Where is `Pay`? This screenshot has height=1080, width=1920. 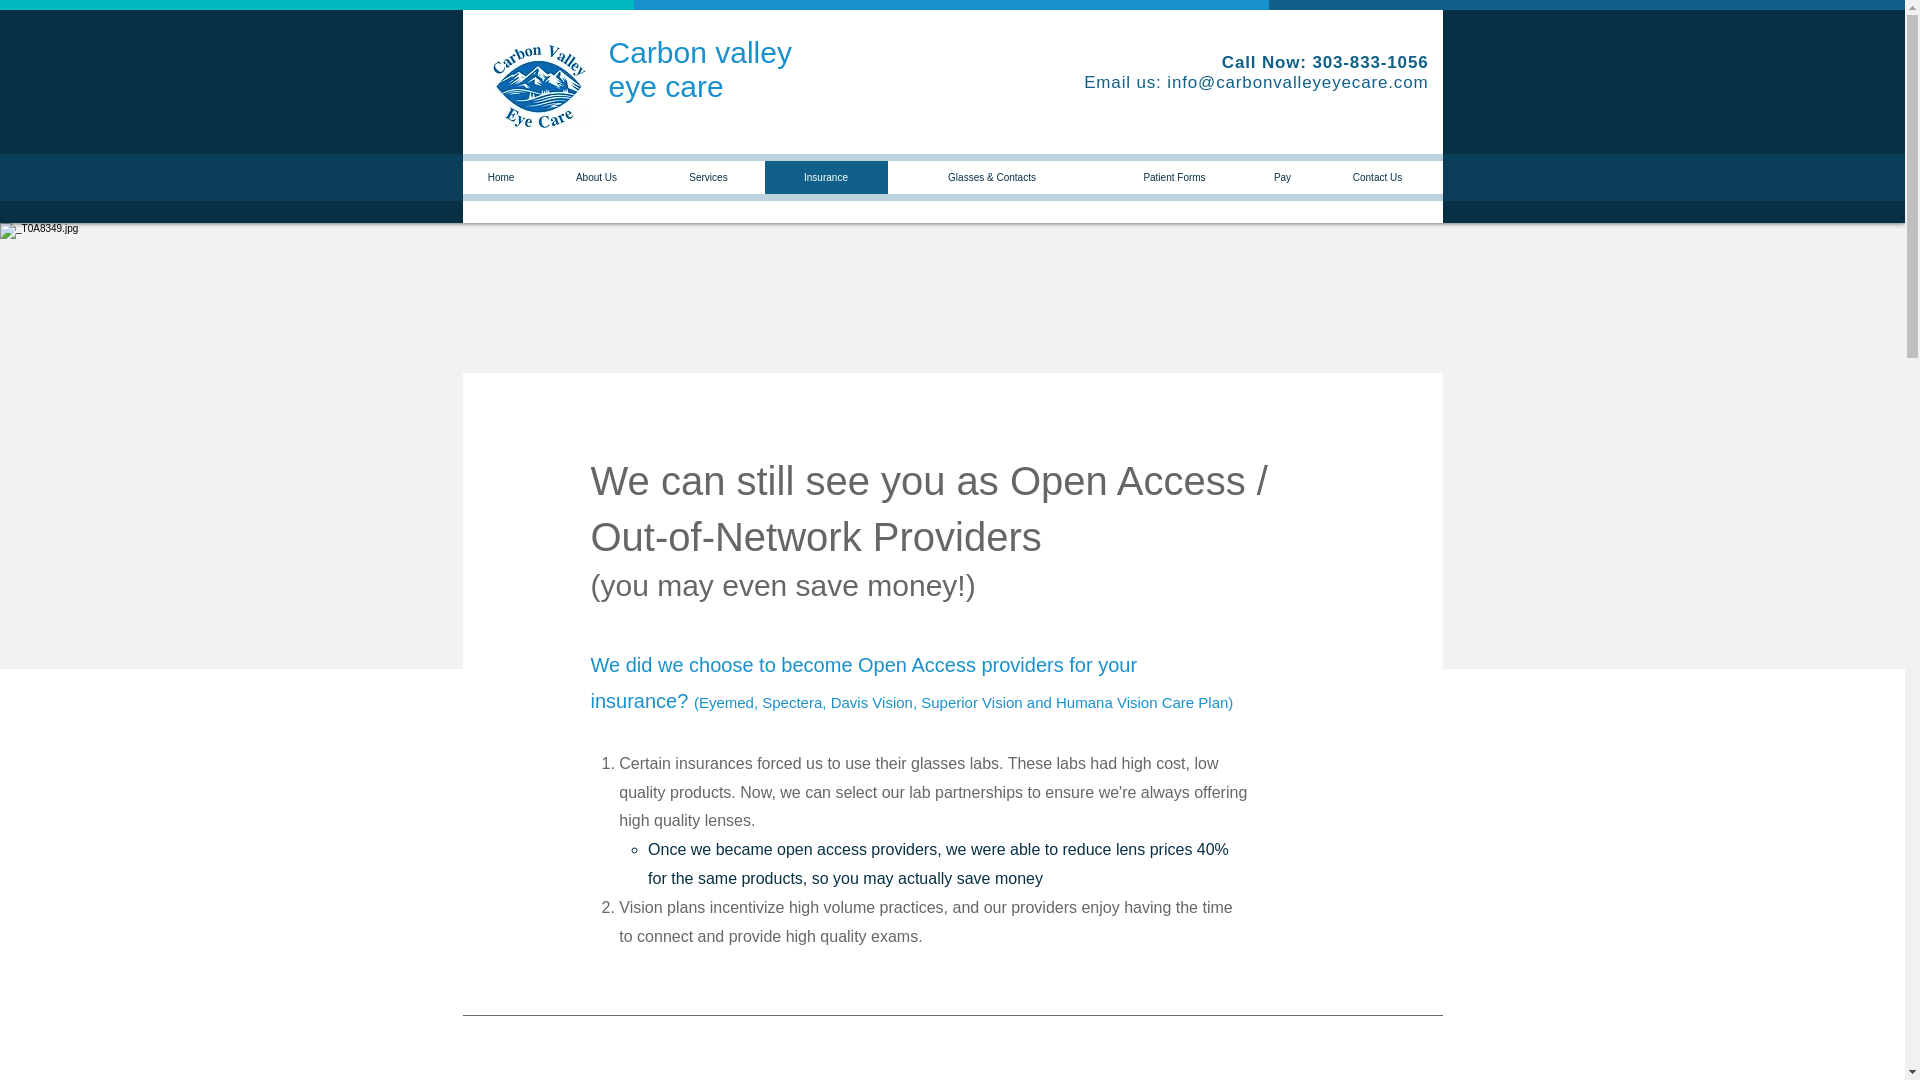 Pay is located at coordinates (1281, 177).